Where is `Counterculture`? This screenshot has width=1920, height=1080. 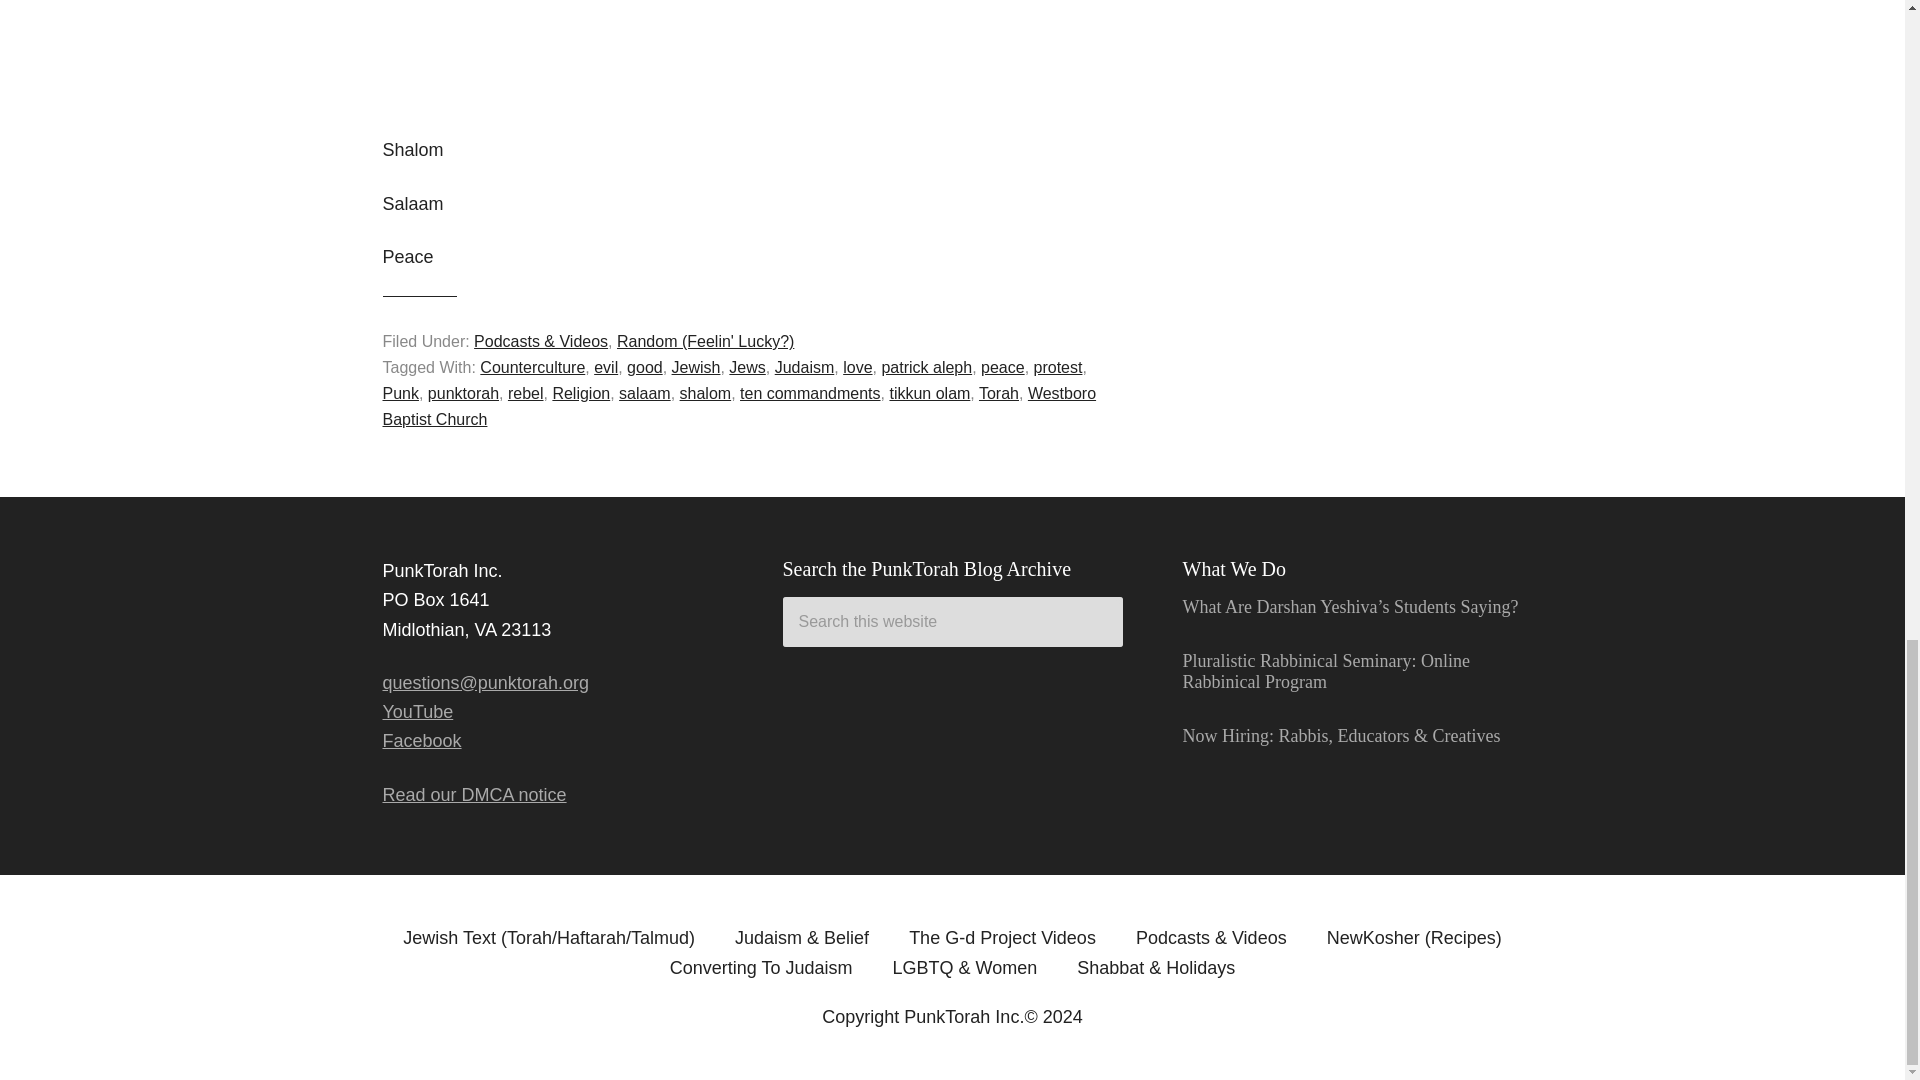
Counterculture is located at coordinates (532, 366).